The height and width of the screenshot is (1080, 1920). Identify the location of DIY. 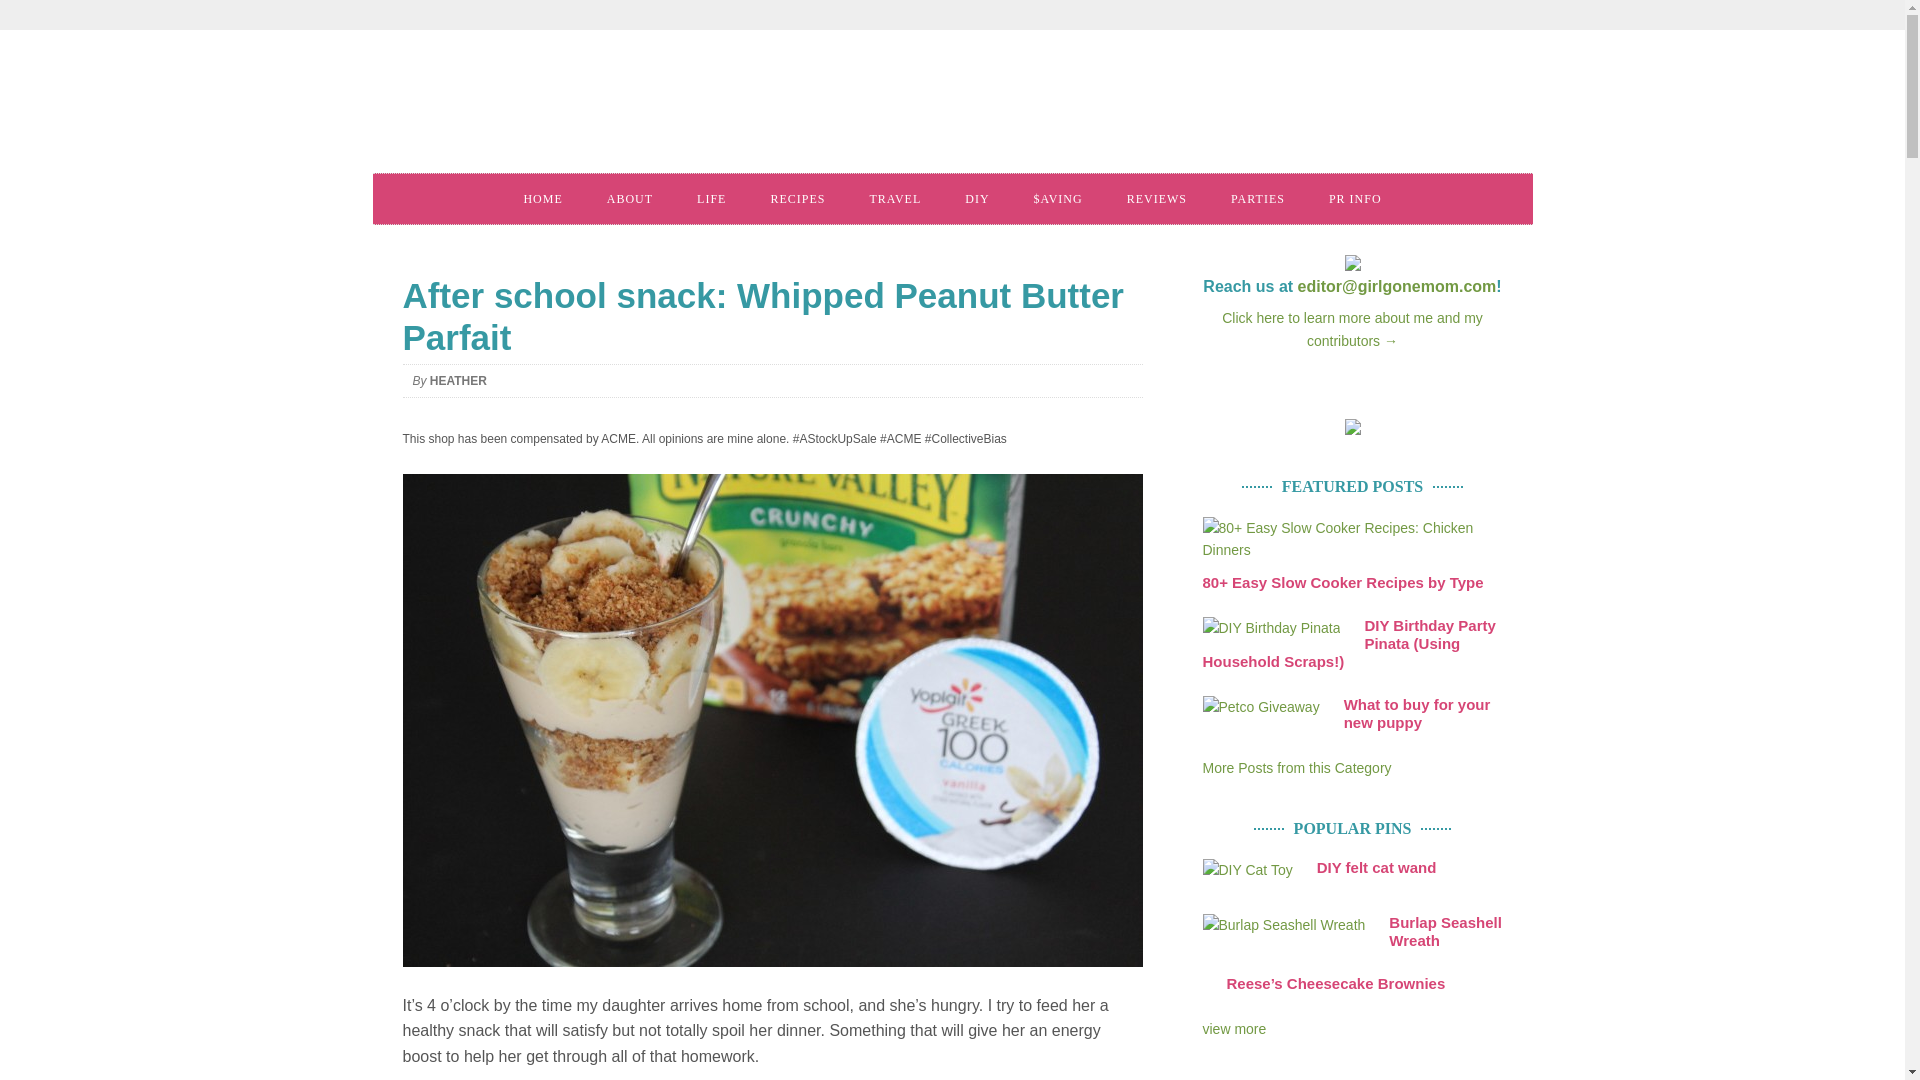
(976, 198).